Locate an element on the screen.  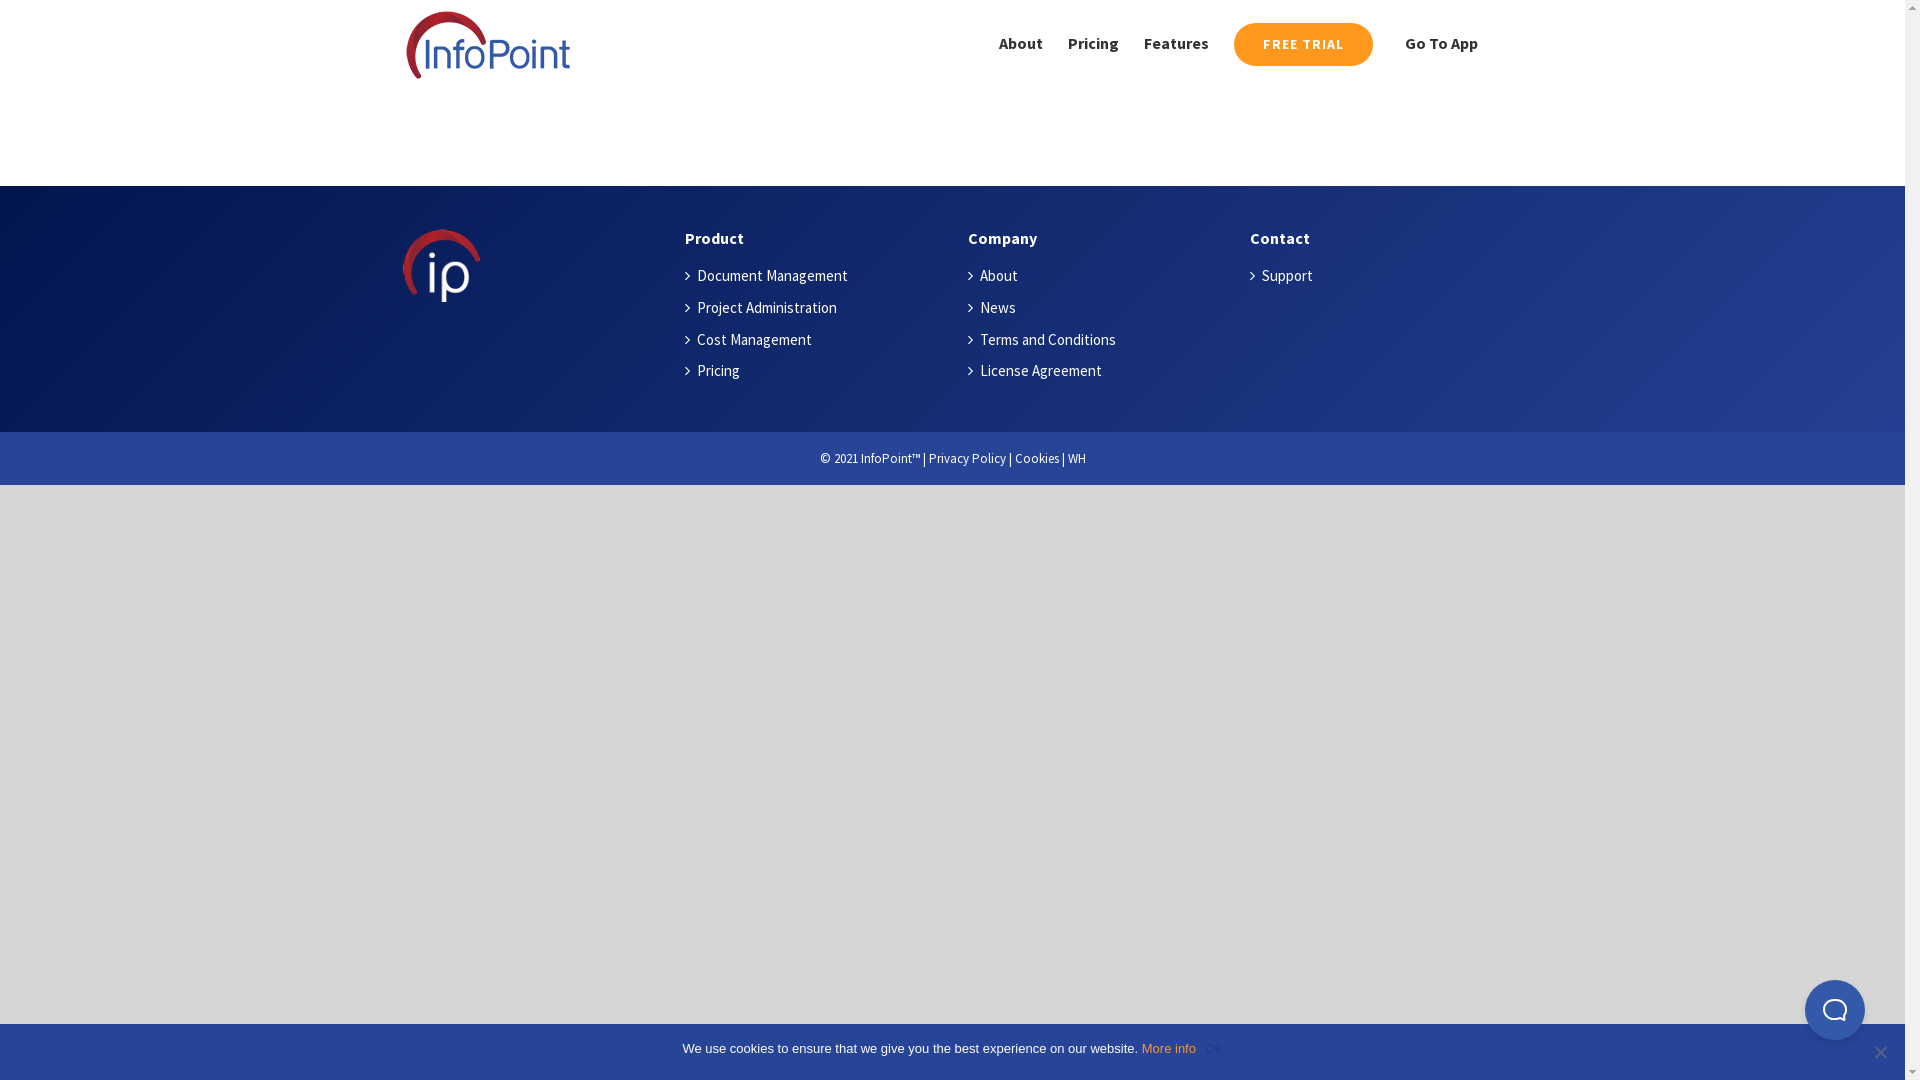
Document Management is located at coordinates (818, 276).